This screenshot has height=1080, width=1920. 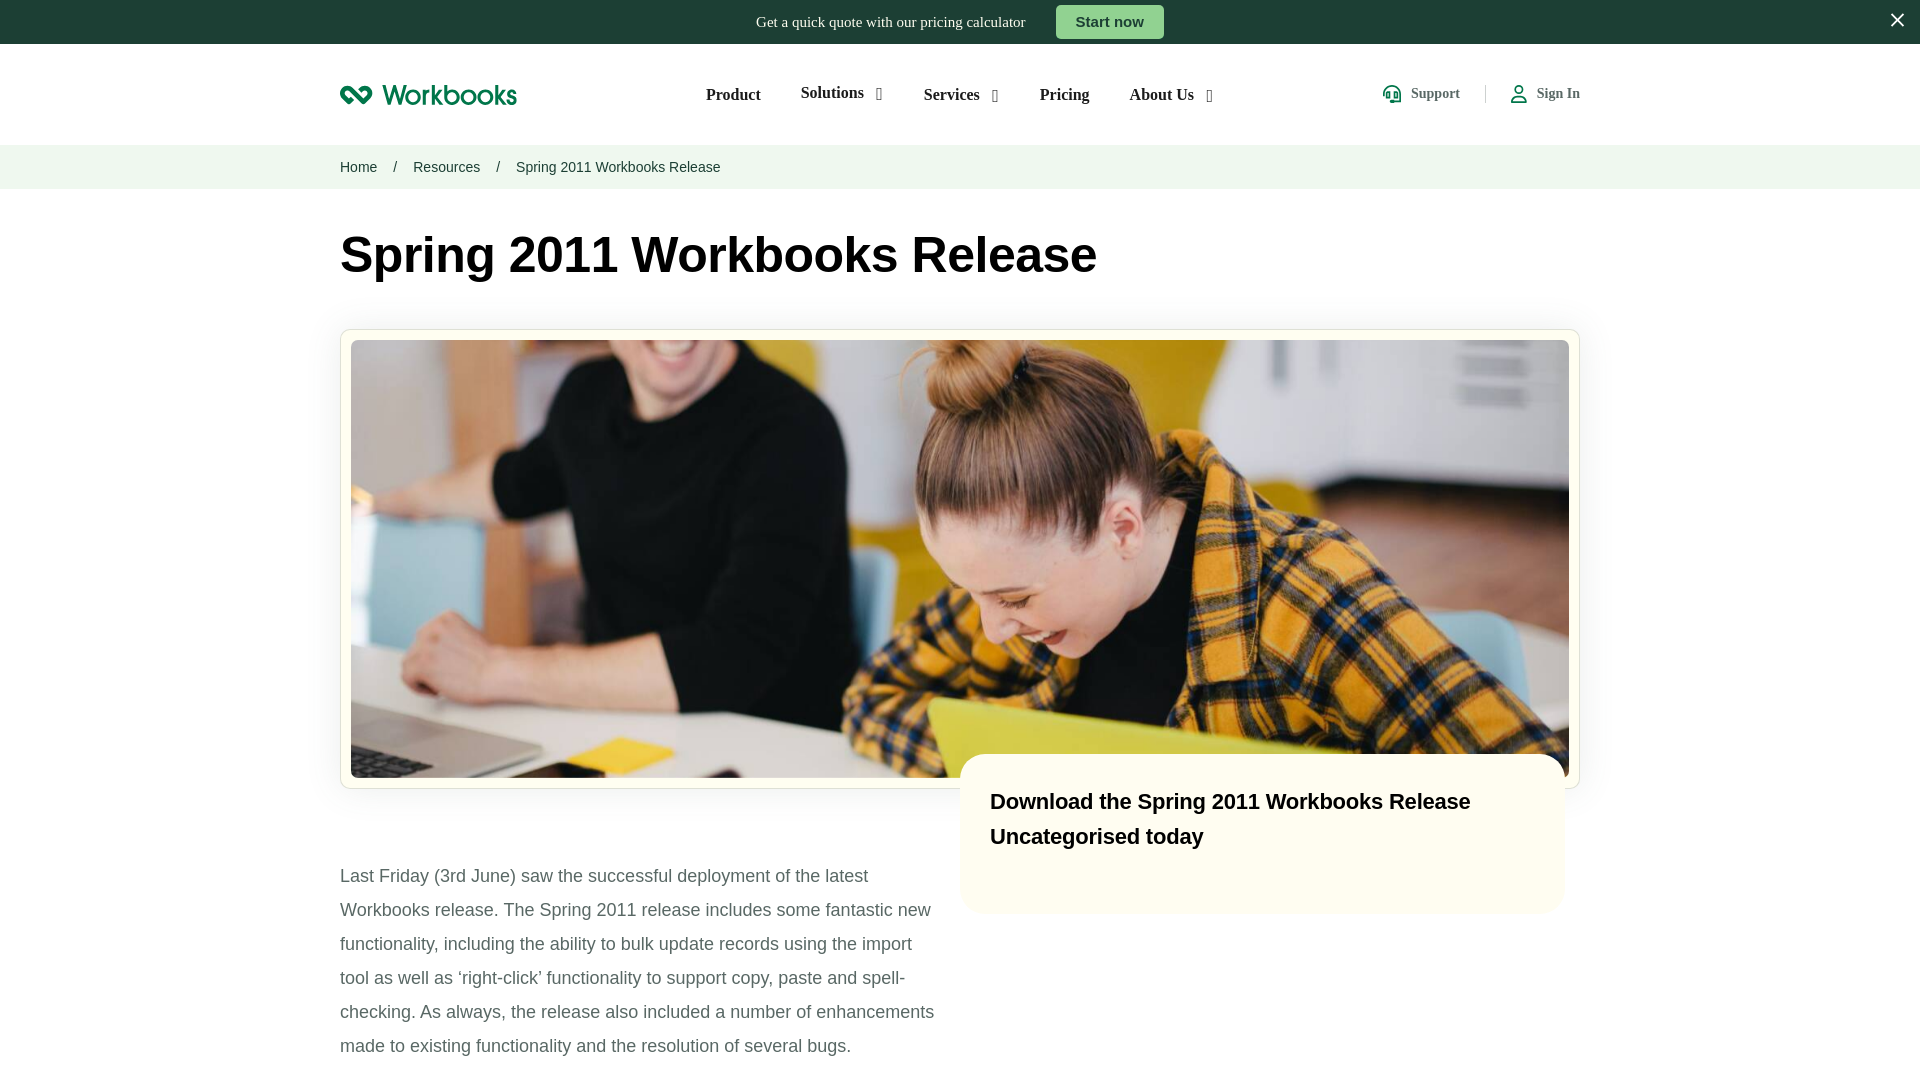 What do you see at coordinates (1065, 94) in the screenshot?
I see `Pricing` at bounding box center [1065, 94].